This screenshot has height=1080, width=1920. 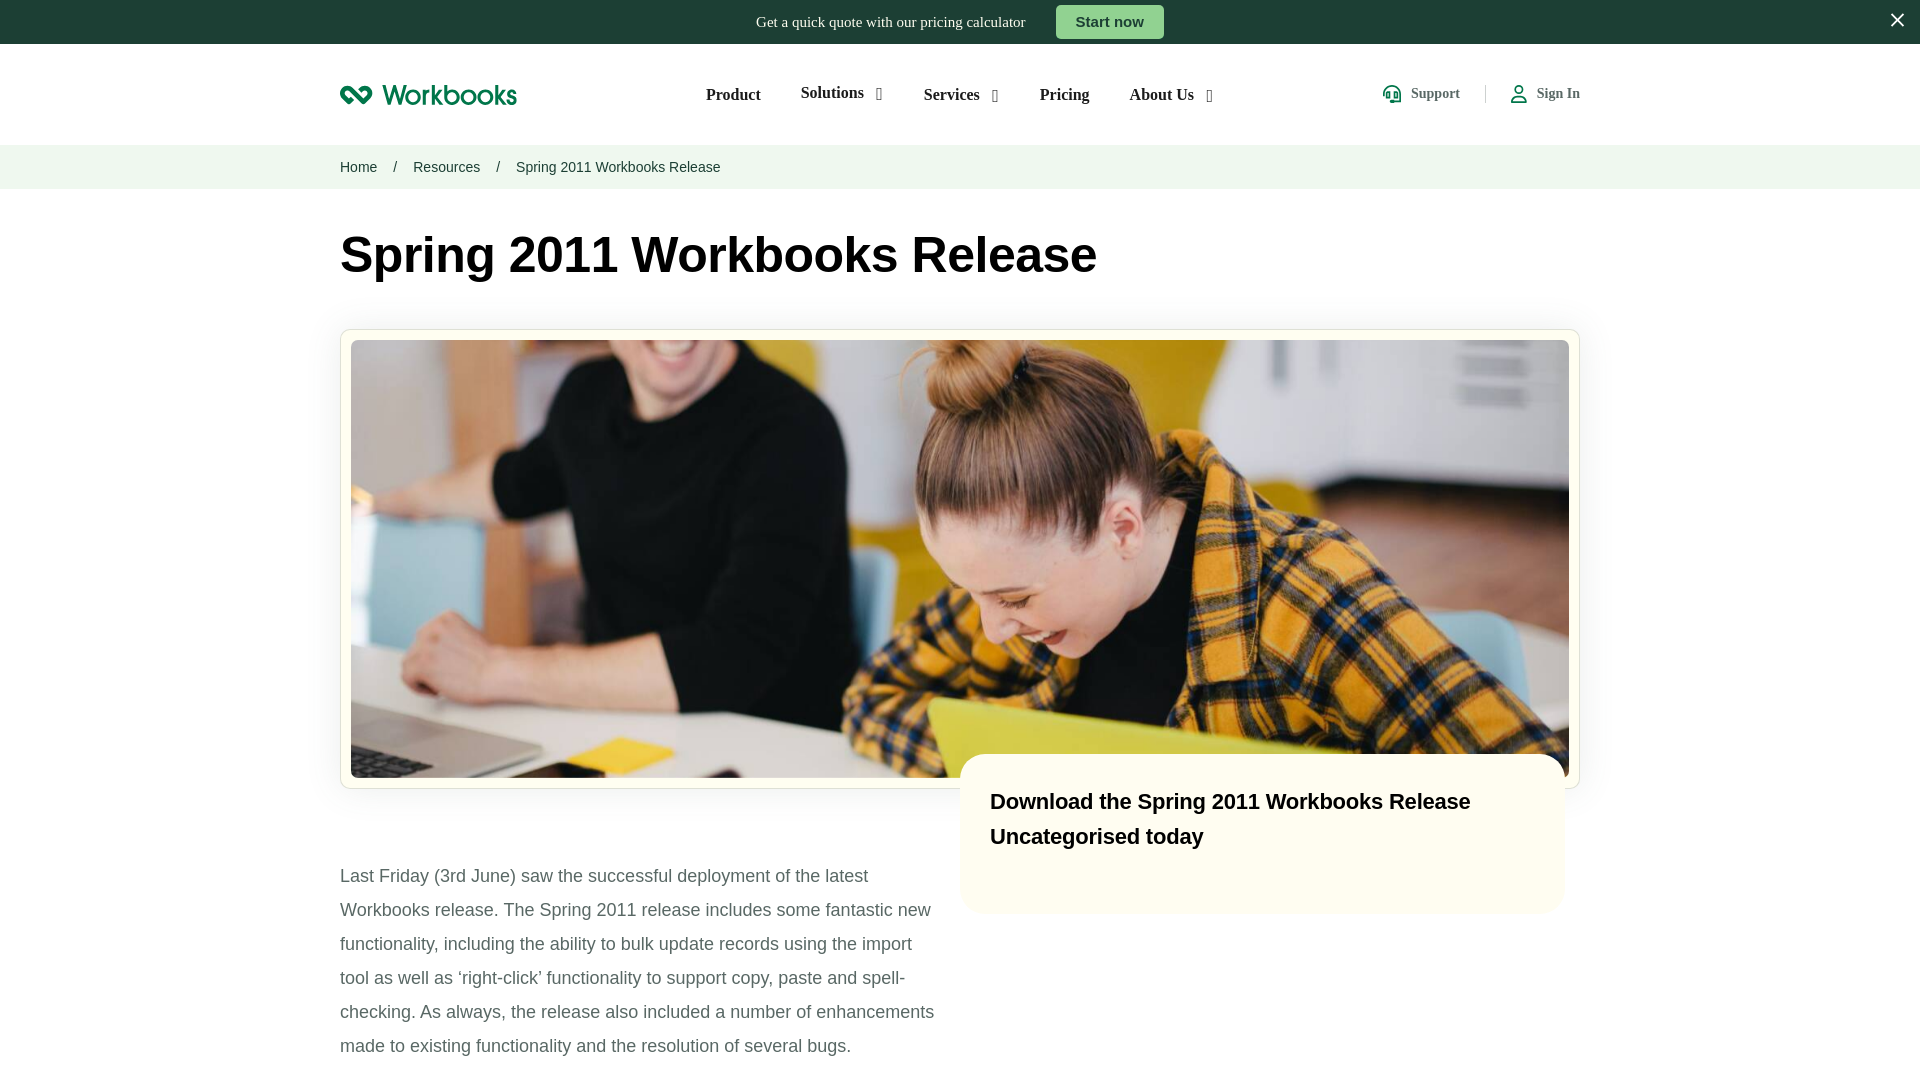 What do you see at coordinates (1065, 94) in the screenshot?
I see `Pricing` at bounding box center [1065, 94].